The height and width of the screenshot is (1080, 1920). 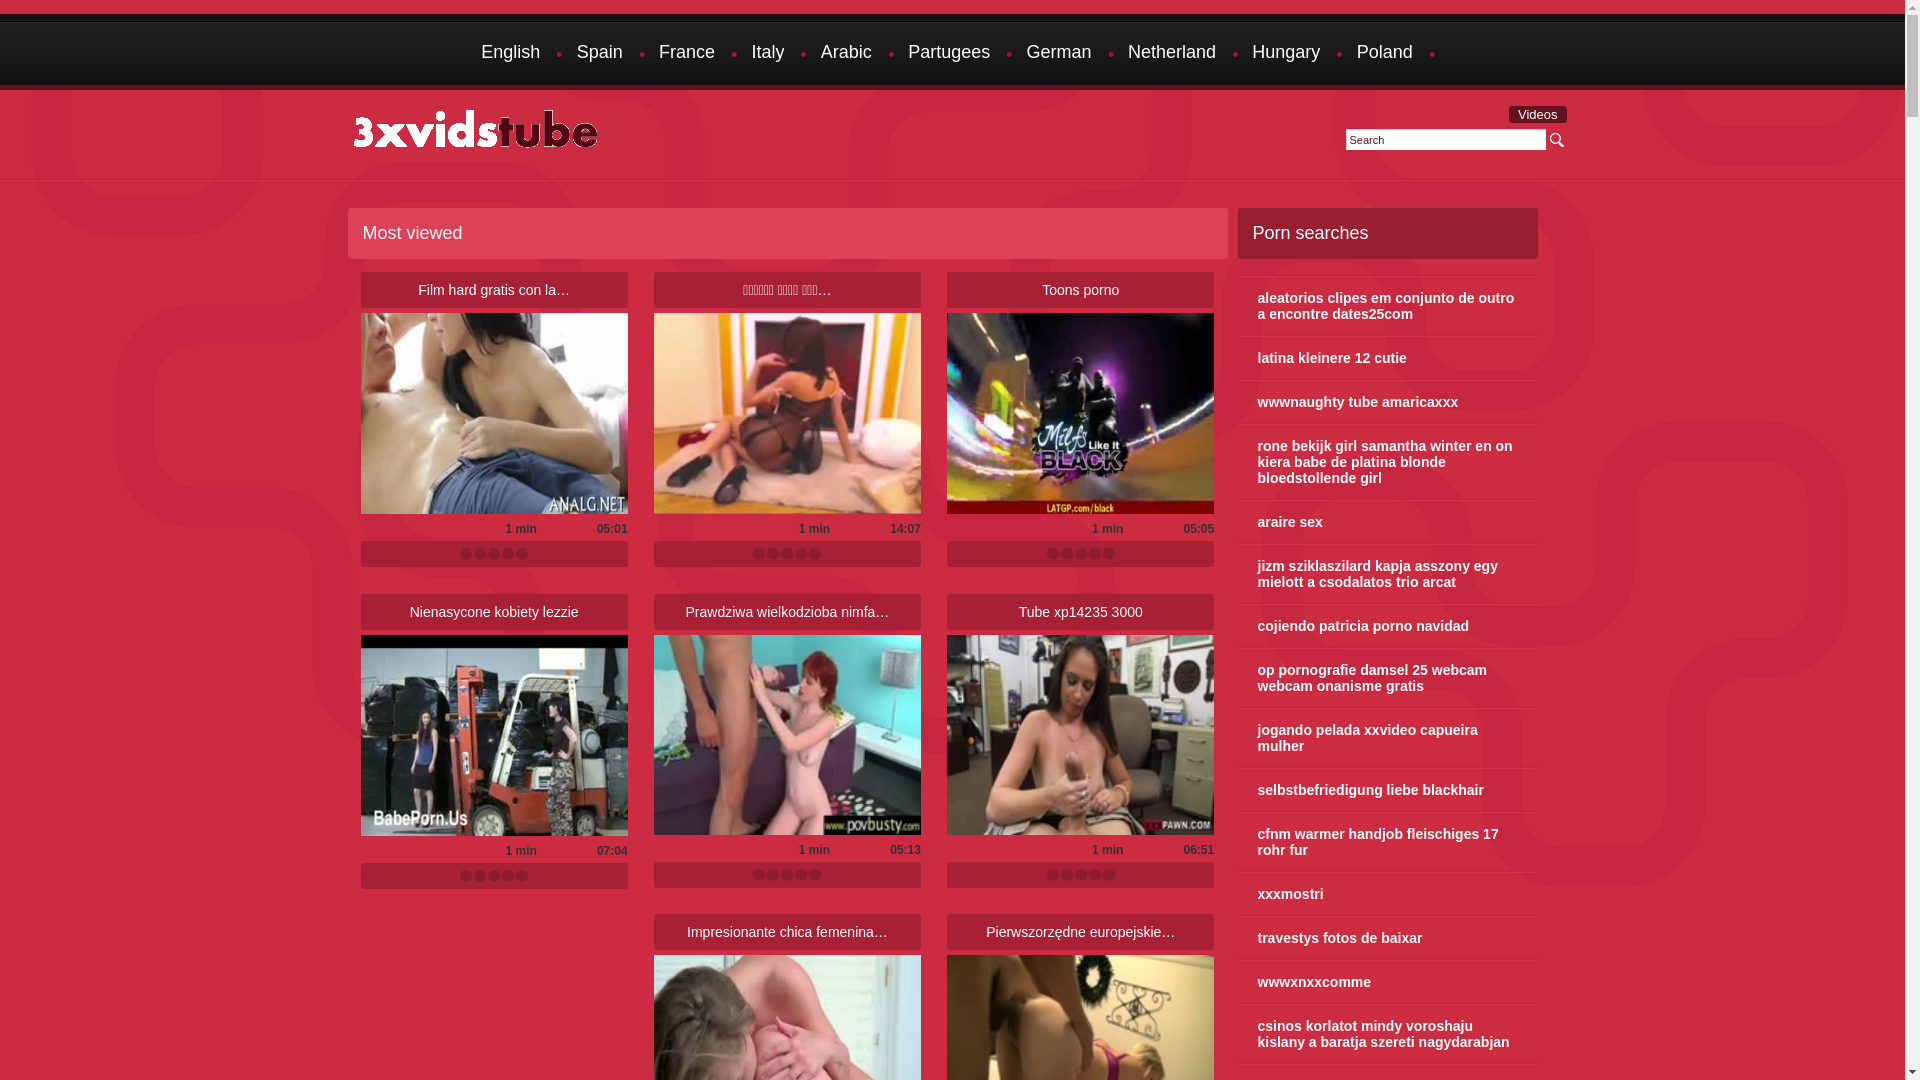 What do you see at coordinates (846, 54) in the screenshot?
I see `Arabic` at bounding box center [846, 54].